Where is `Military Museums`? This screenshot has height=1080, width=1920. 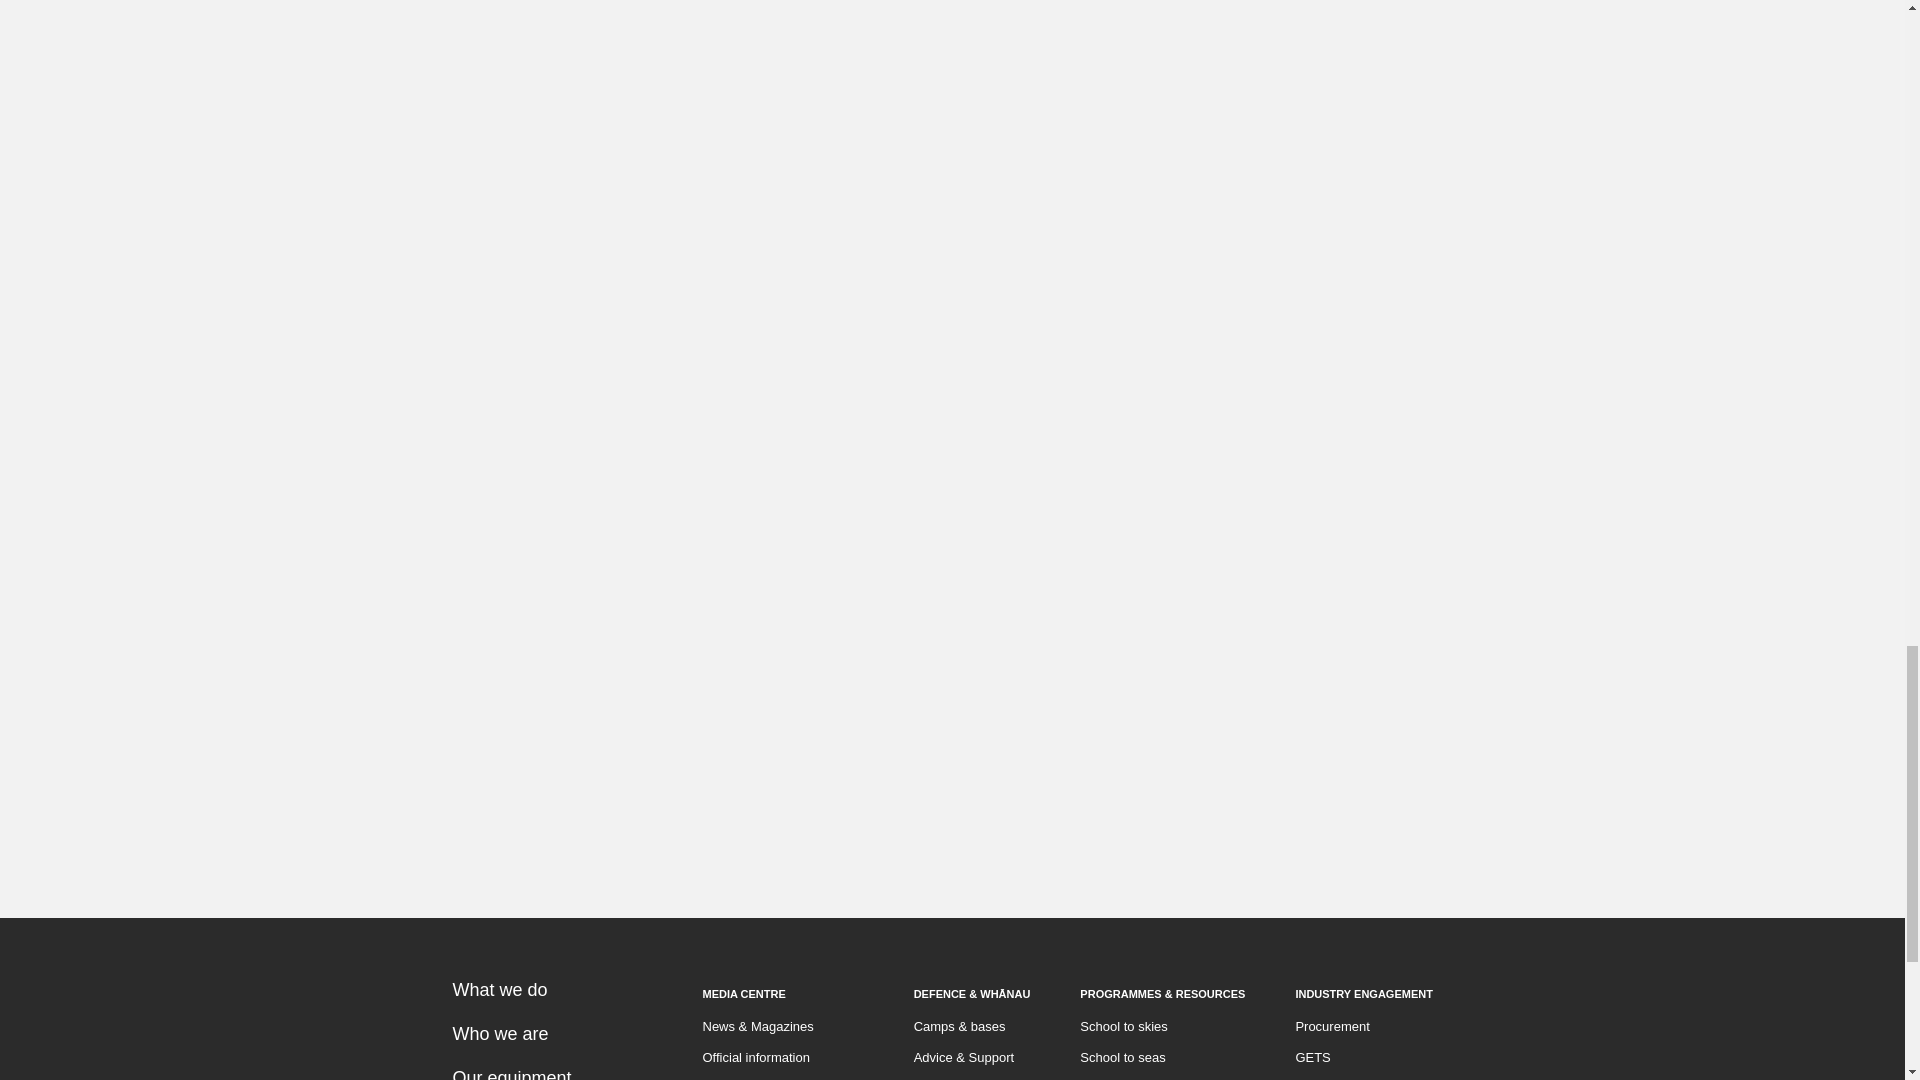 Military Museums is located at coordinates (1130, 1078).